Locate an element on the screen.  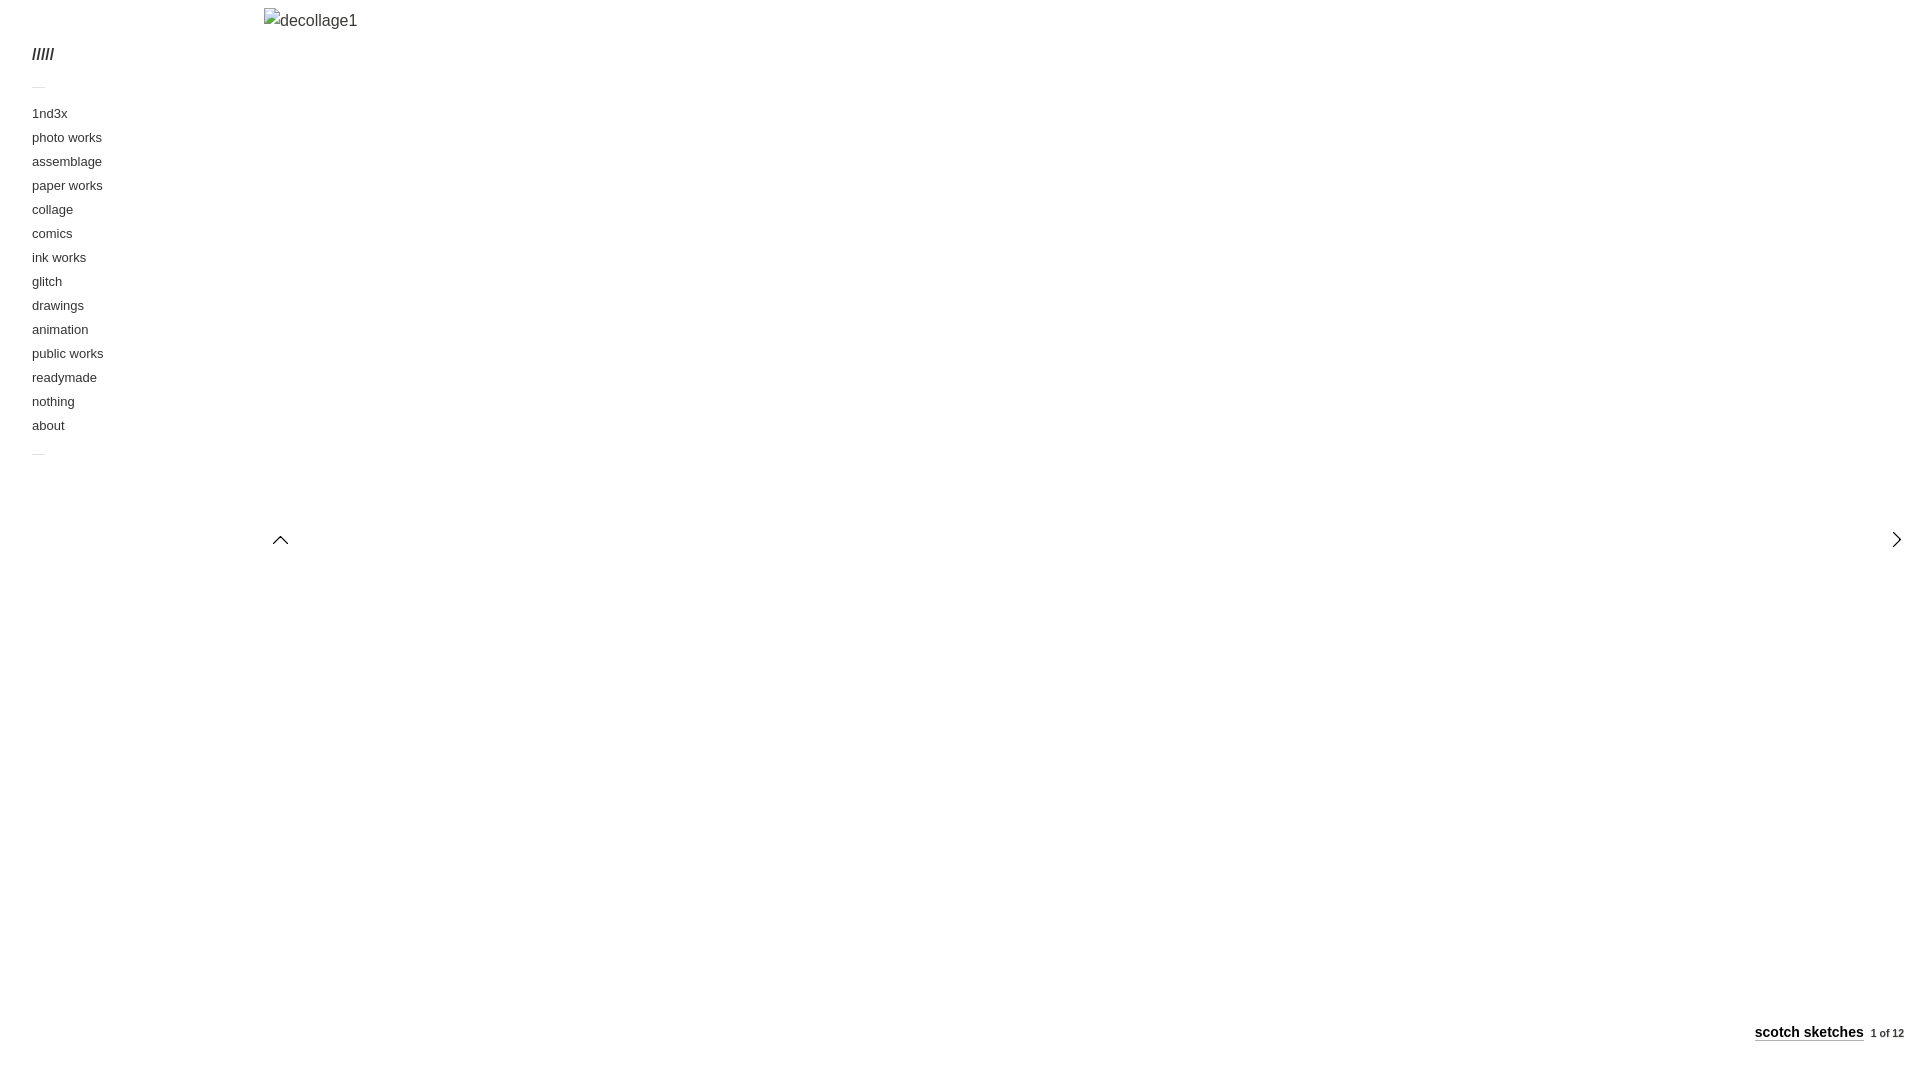
scotch sketches is located at coordinates (1810, 1032).